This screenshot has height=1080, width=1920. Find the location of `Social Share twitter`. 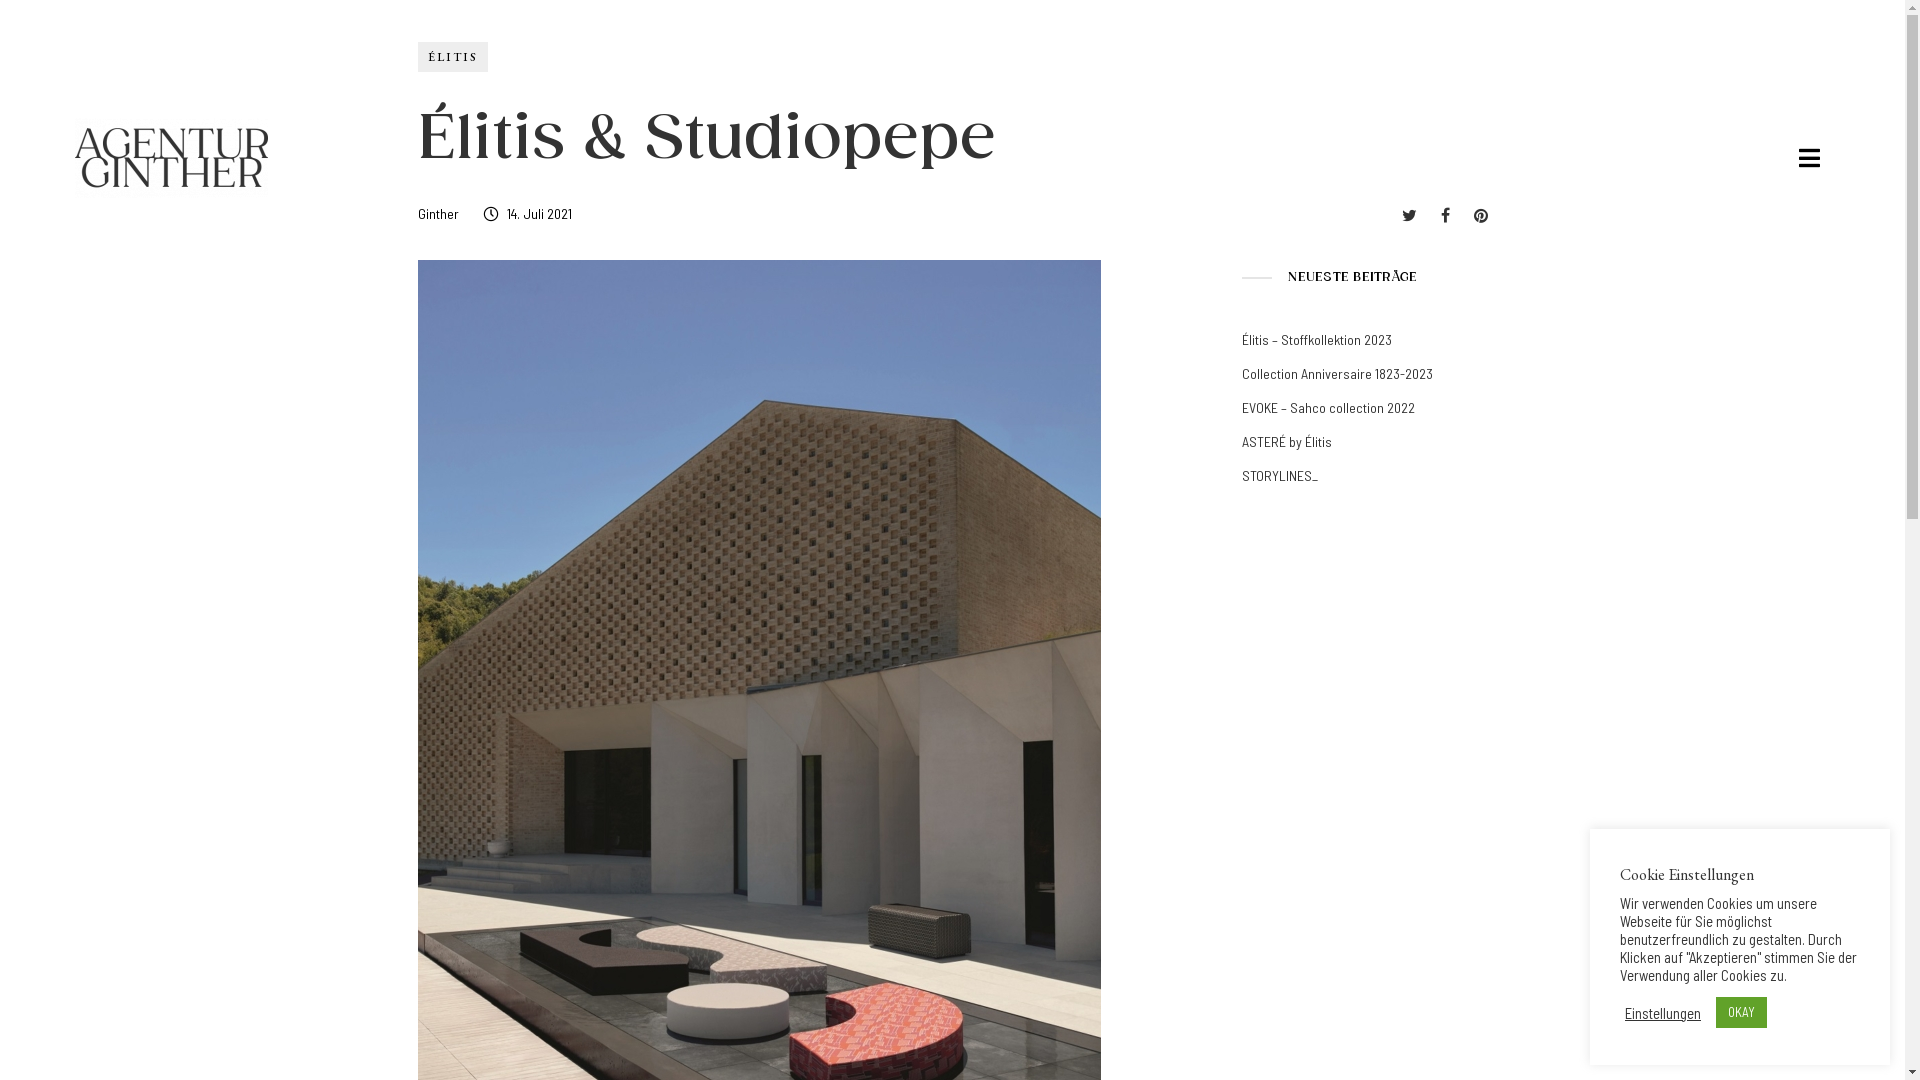

Social Share twitter is located at coordinates (1410, 214).